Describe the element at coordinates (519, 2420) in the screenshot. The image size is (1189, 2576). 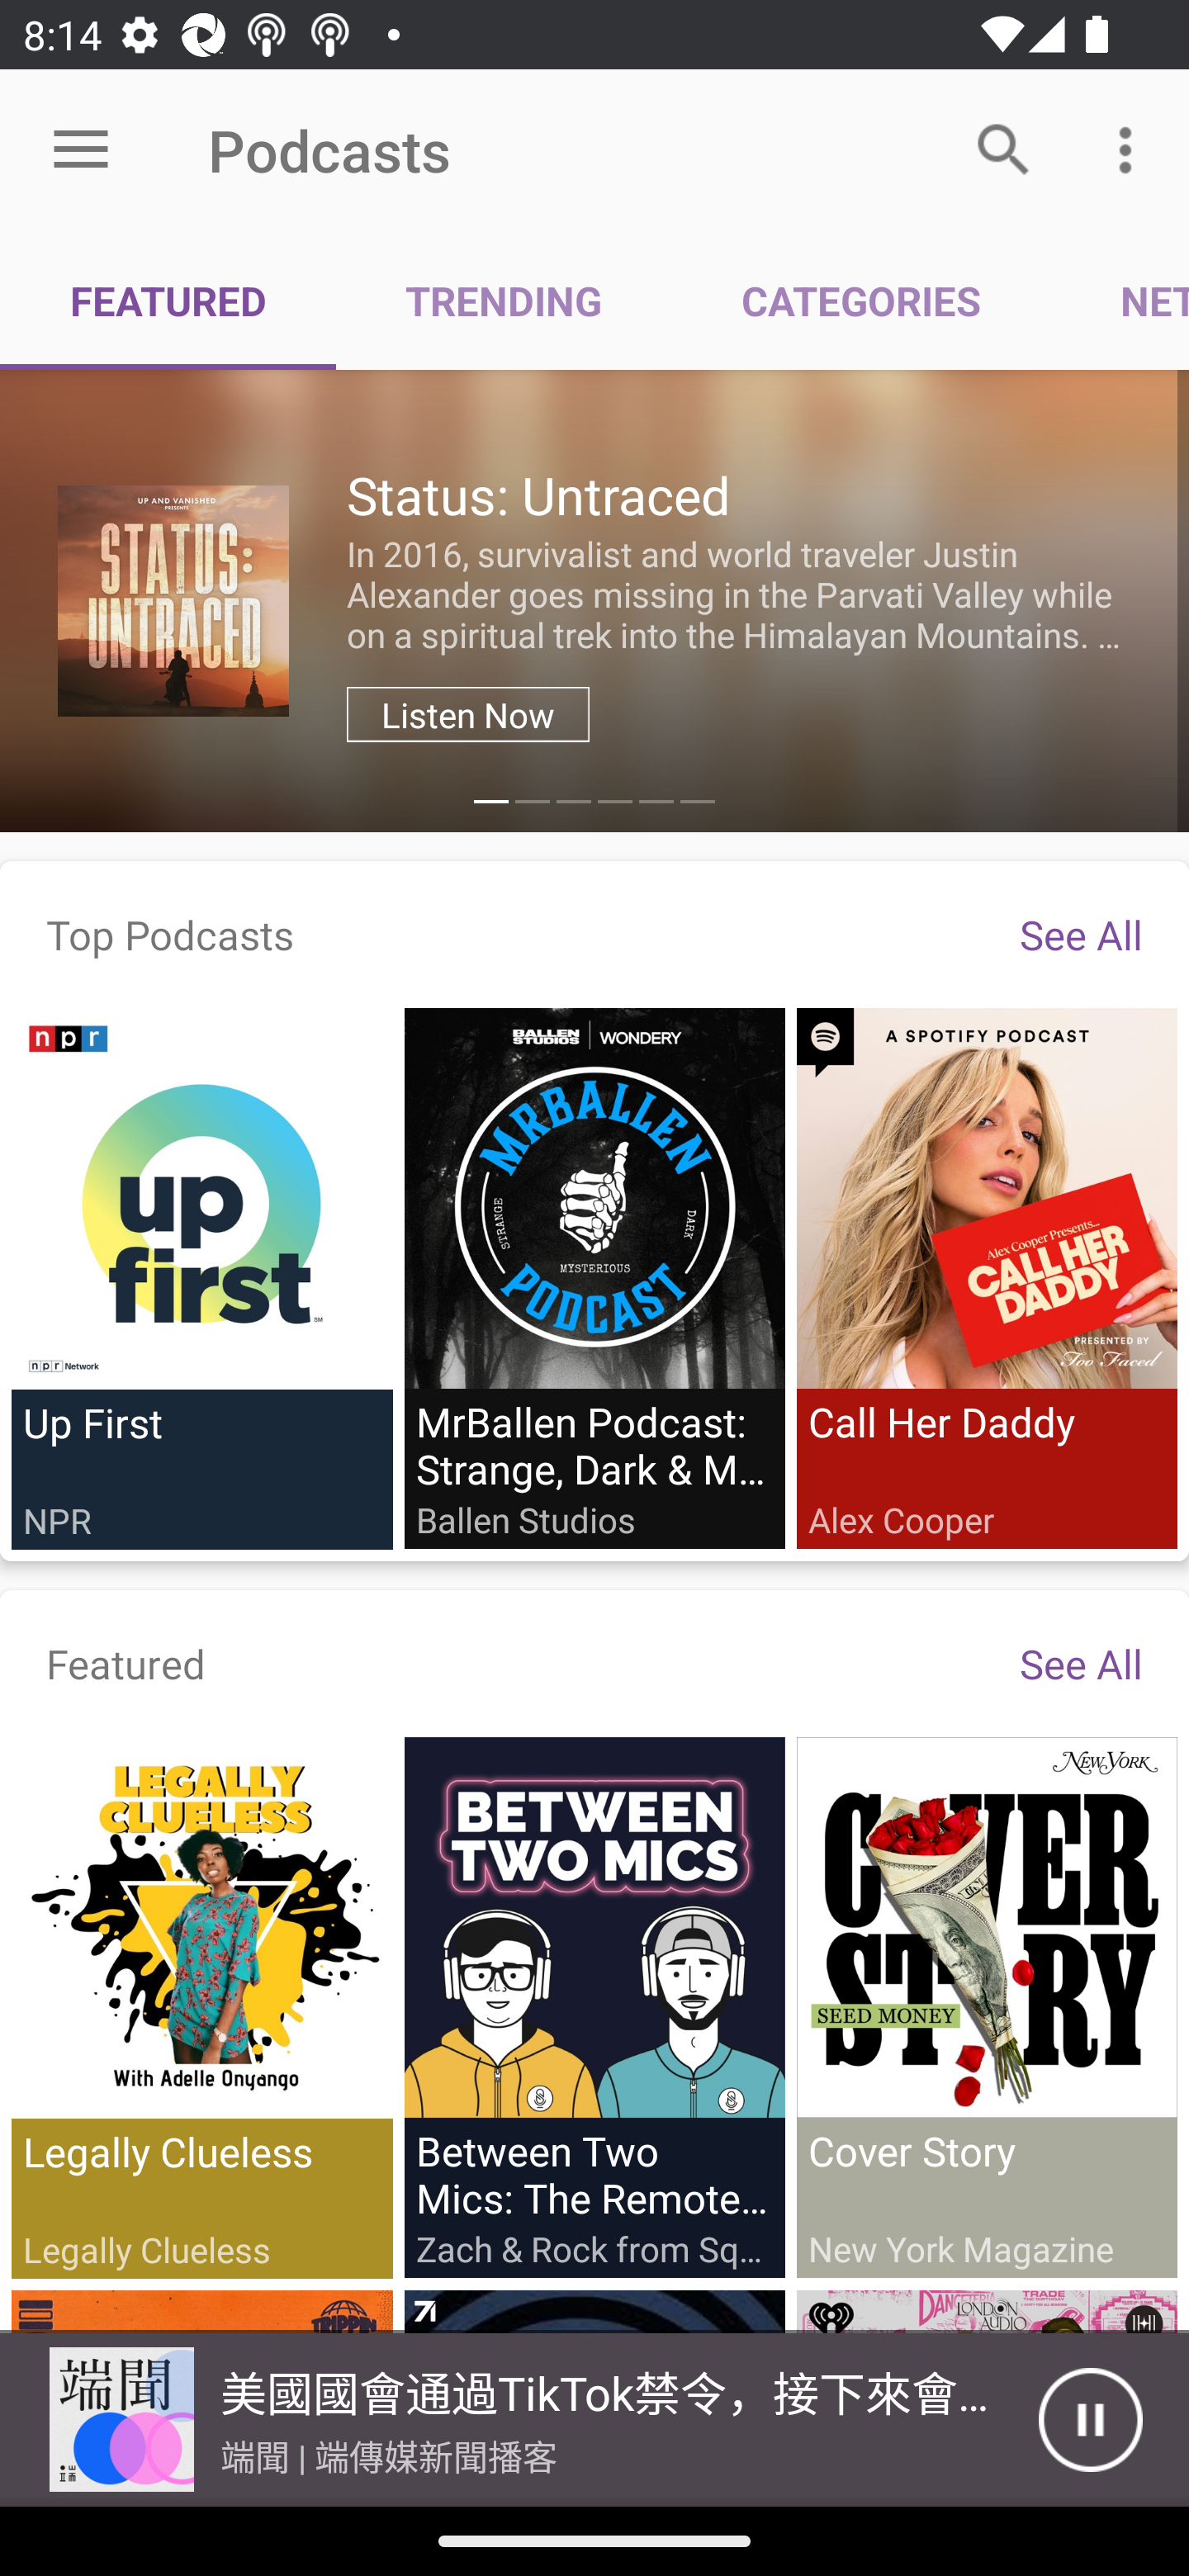
I see `Picture 美國國會通過TikTok禁令，接下來會發生什麼？ 端聞 | 端傳媒新聞播客` at that location.